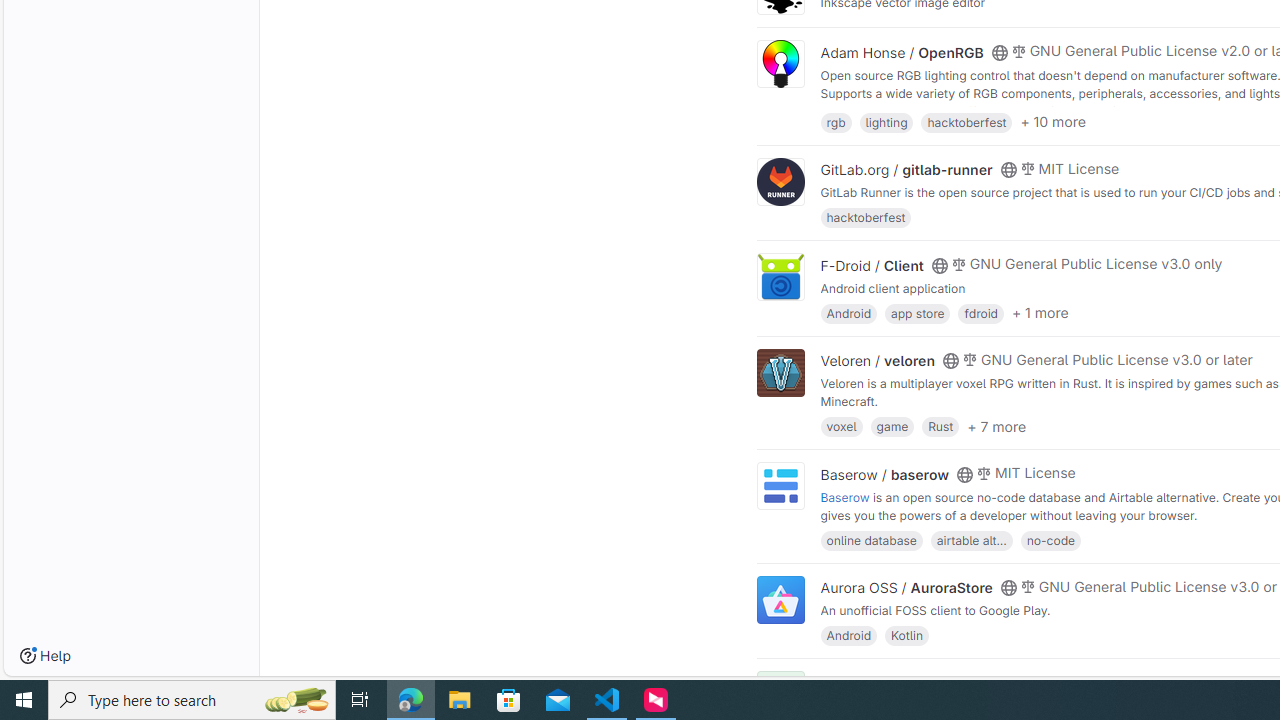 The image size is (1280, 720). Describe the element at coordinates (990, 110) in the screenshot. I see `https://openrgb.org` at that location.